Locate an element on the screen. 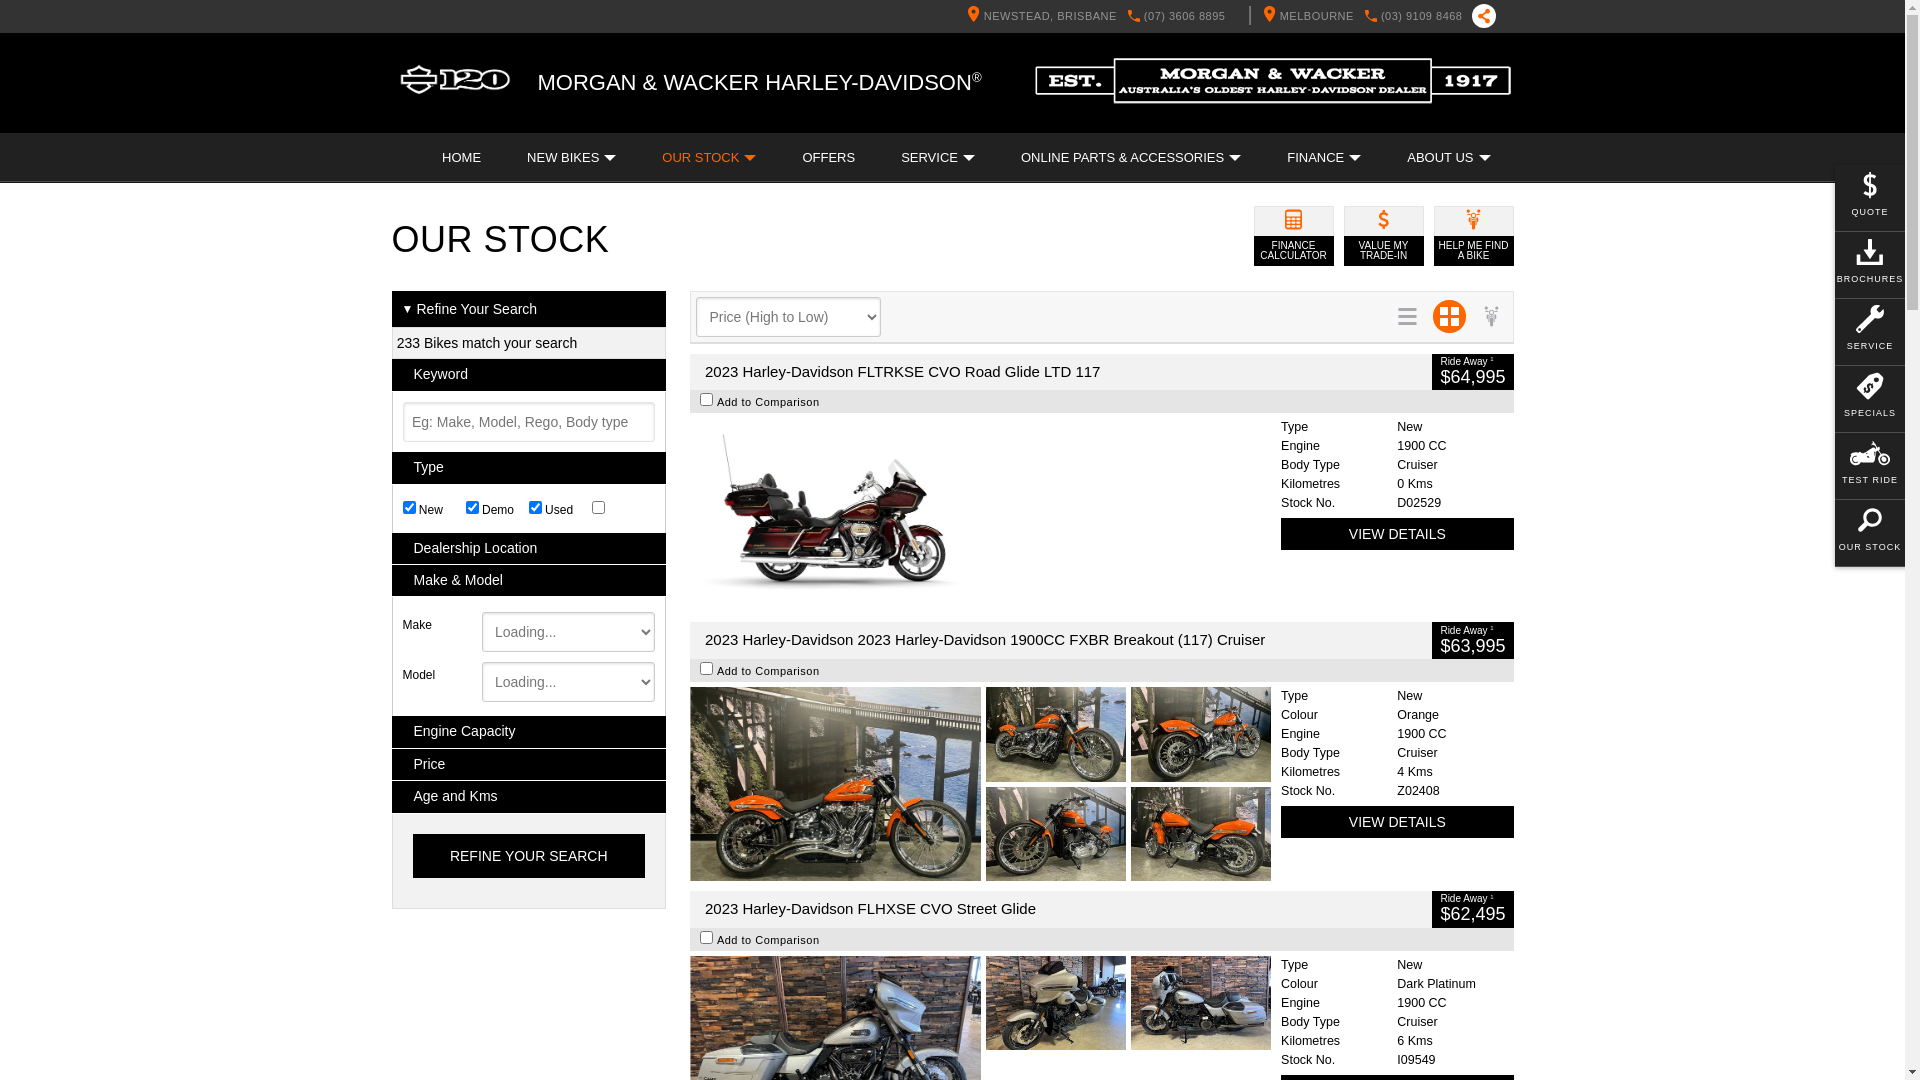  CAREERS is located at coordinates (1272, 108).